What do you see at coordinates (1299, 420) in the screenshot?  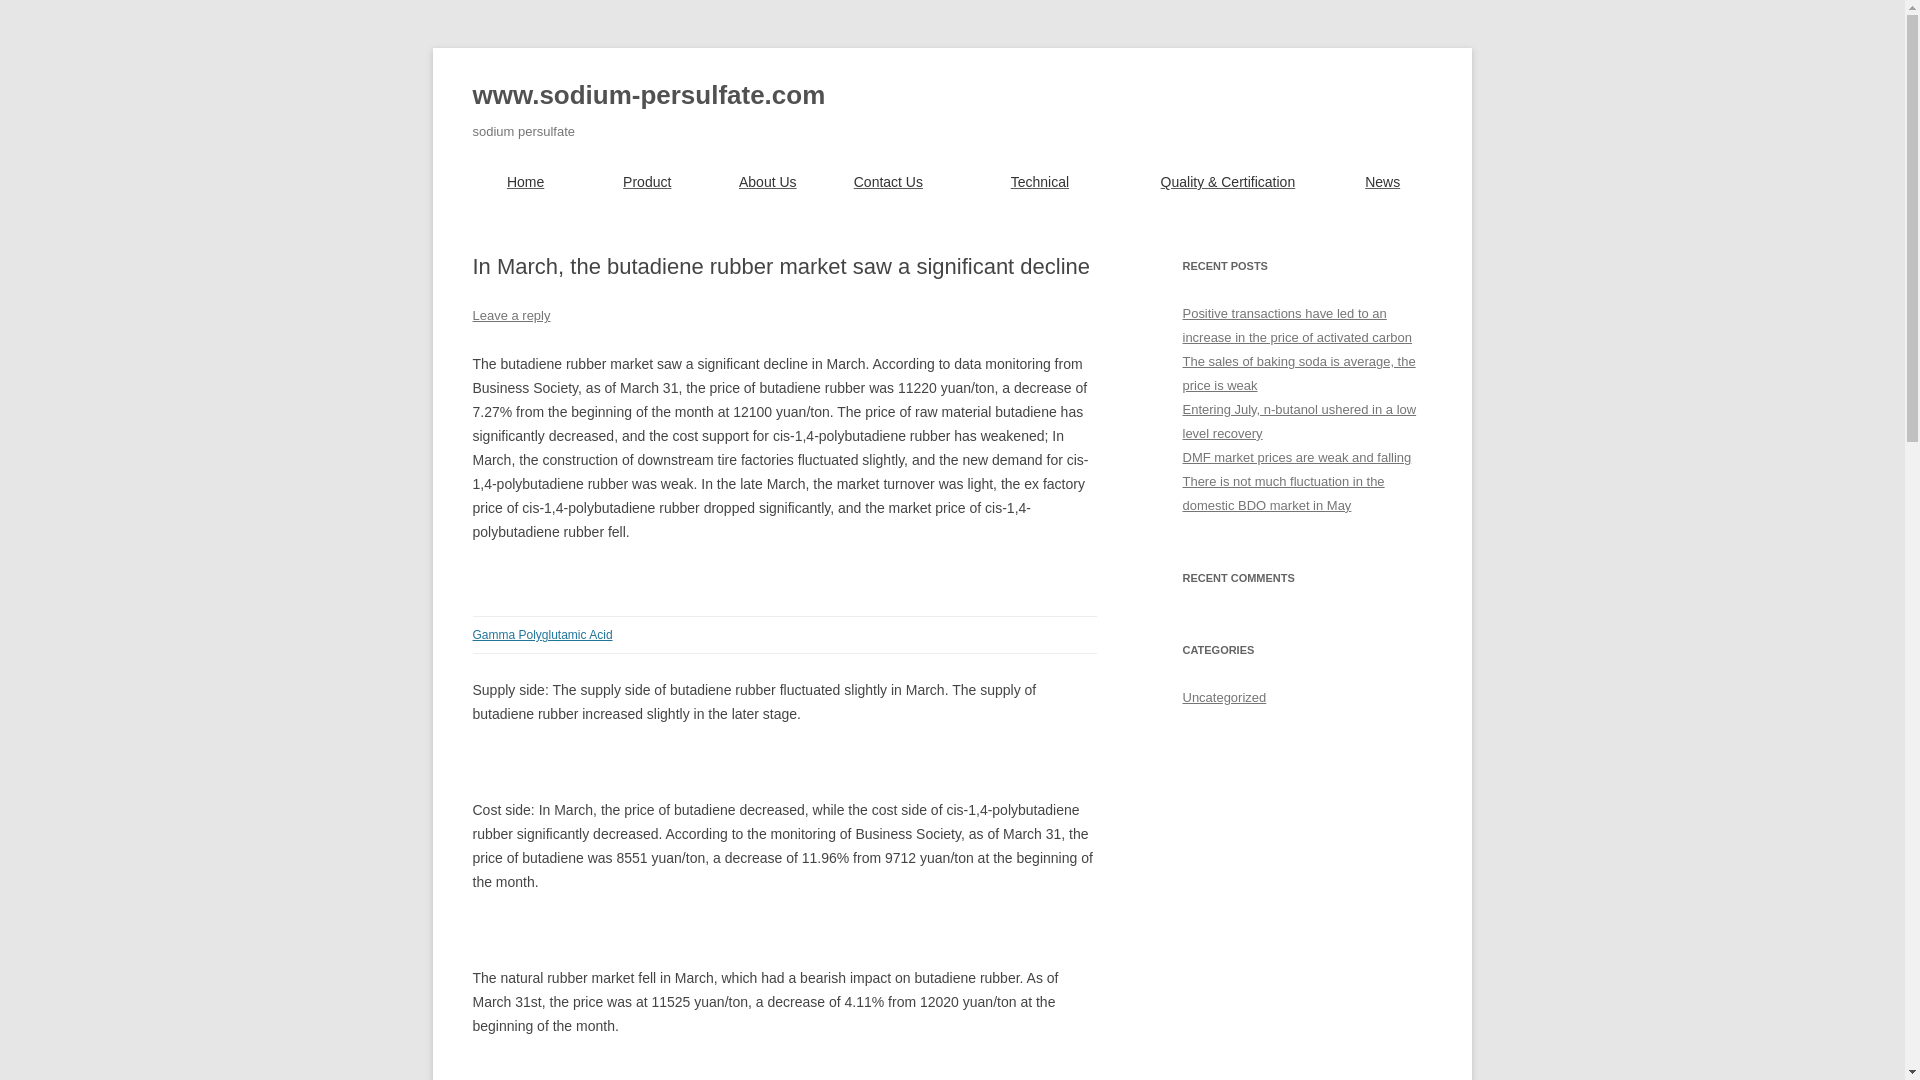 I see `Entering July, n-butanol ushered in a low level recovery` at bounding box center [1299, 420].